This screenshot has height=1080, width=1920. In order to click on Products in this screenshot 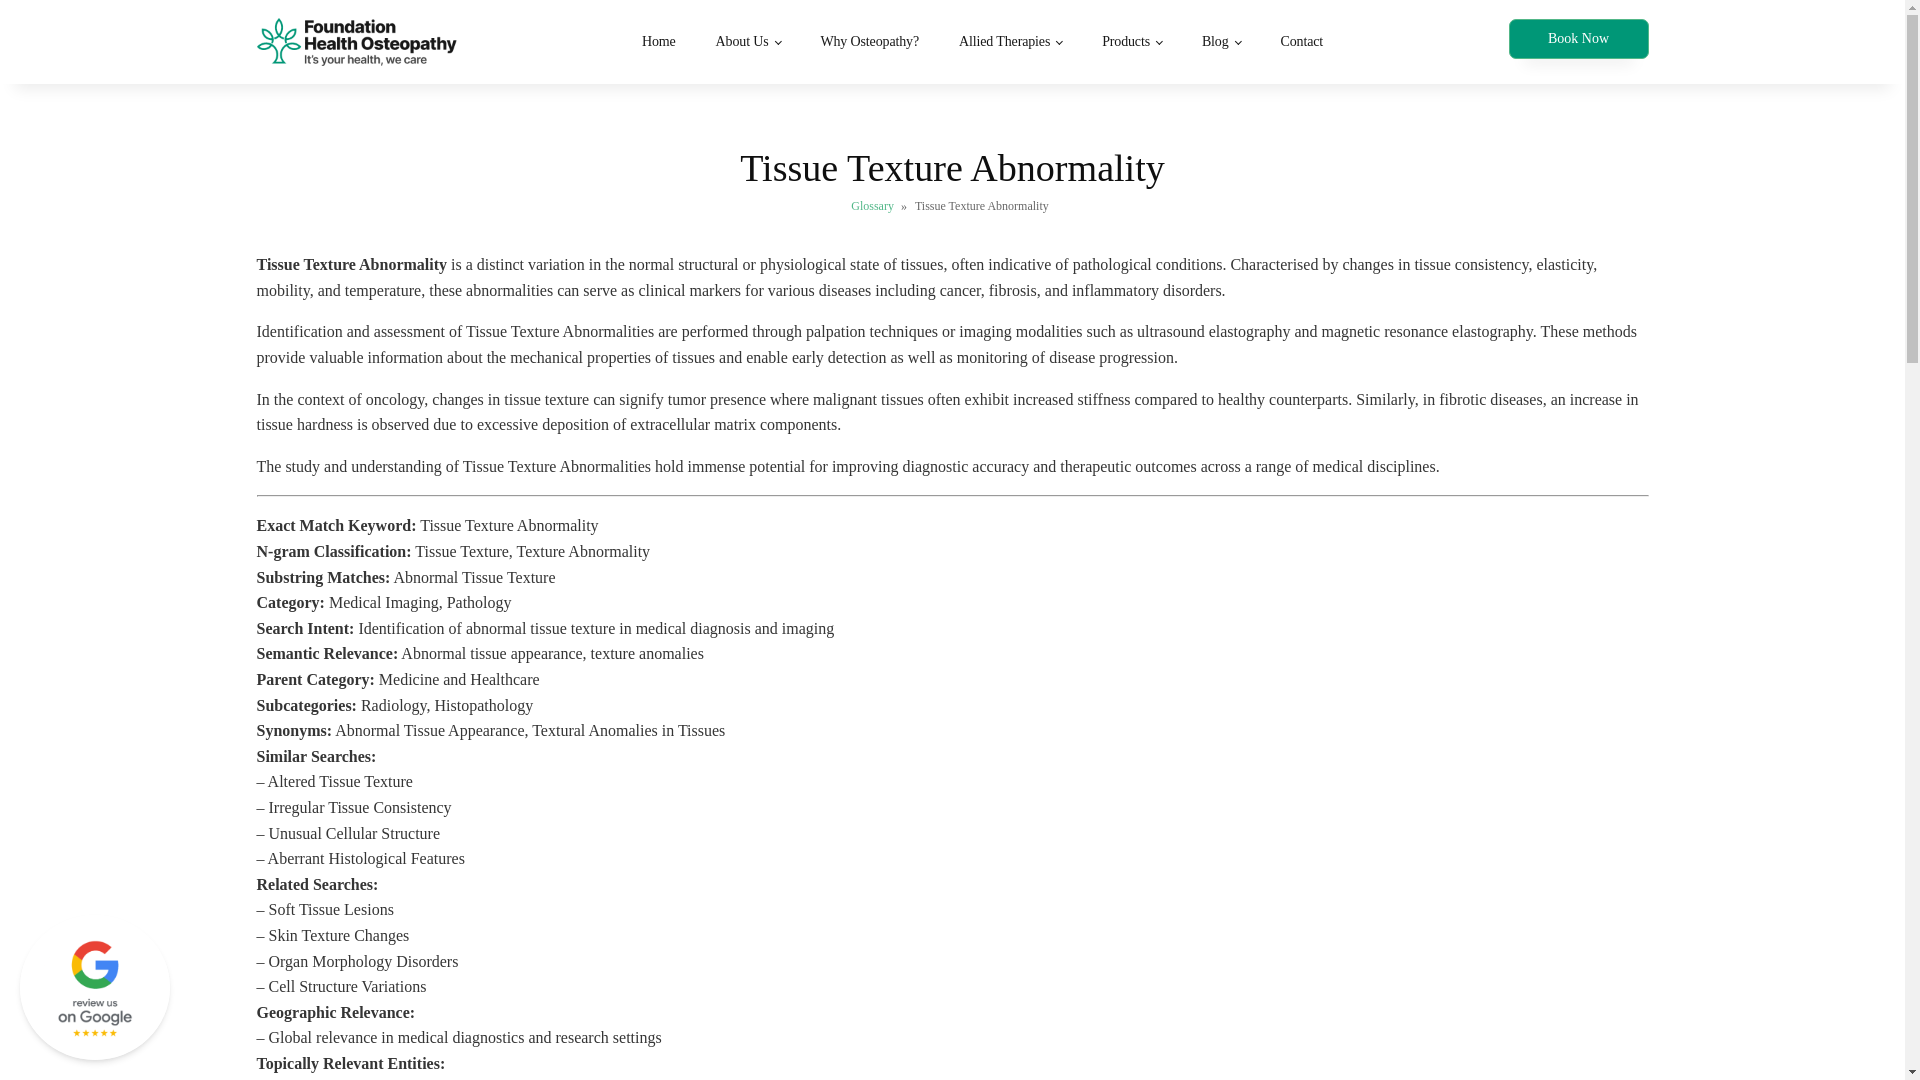, I will do `click(1132, 42)`.